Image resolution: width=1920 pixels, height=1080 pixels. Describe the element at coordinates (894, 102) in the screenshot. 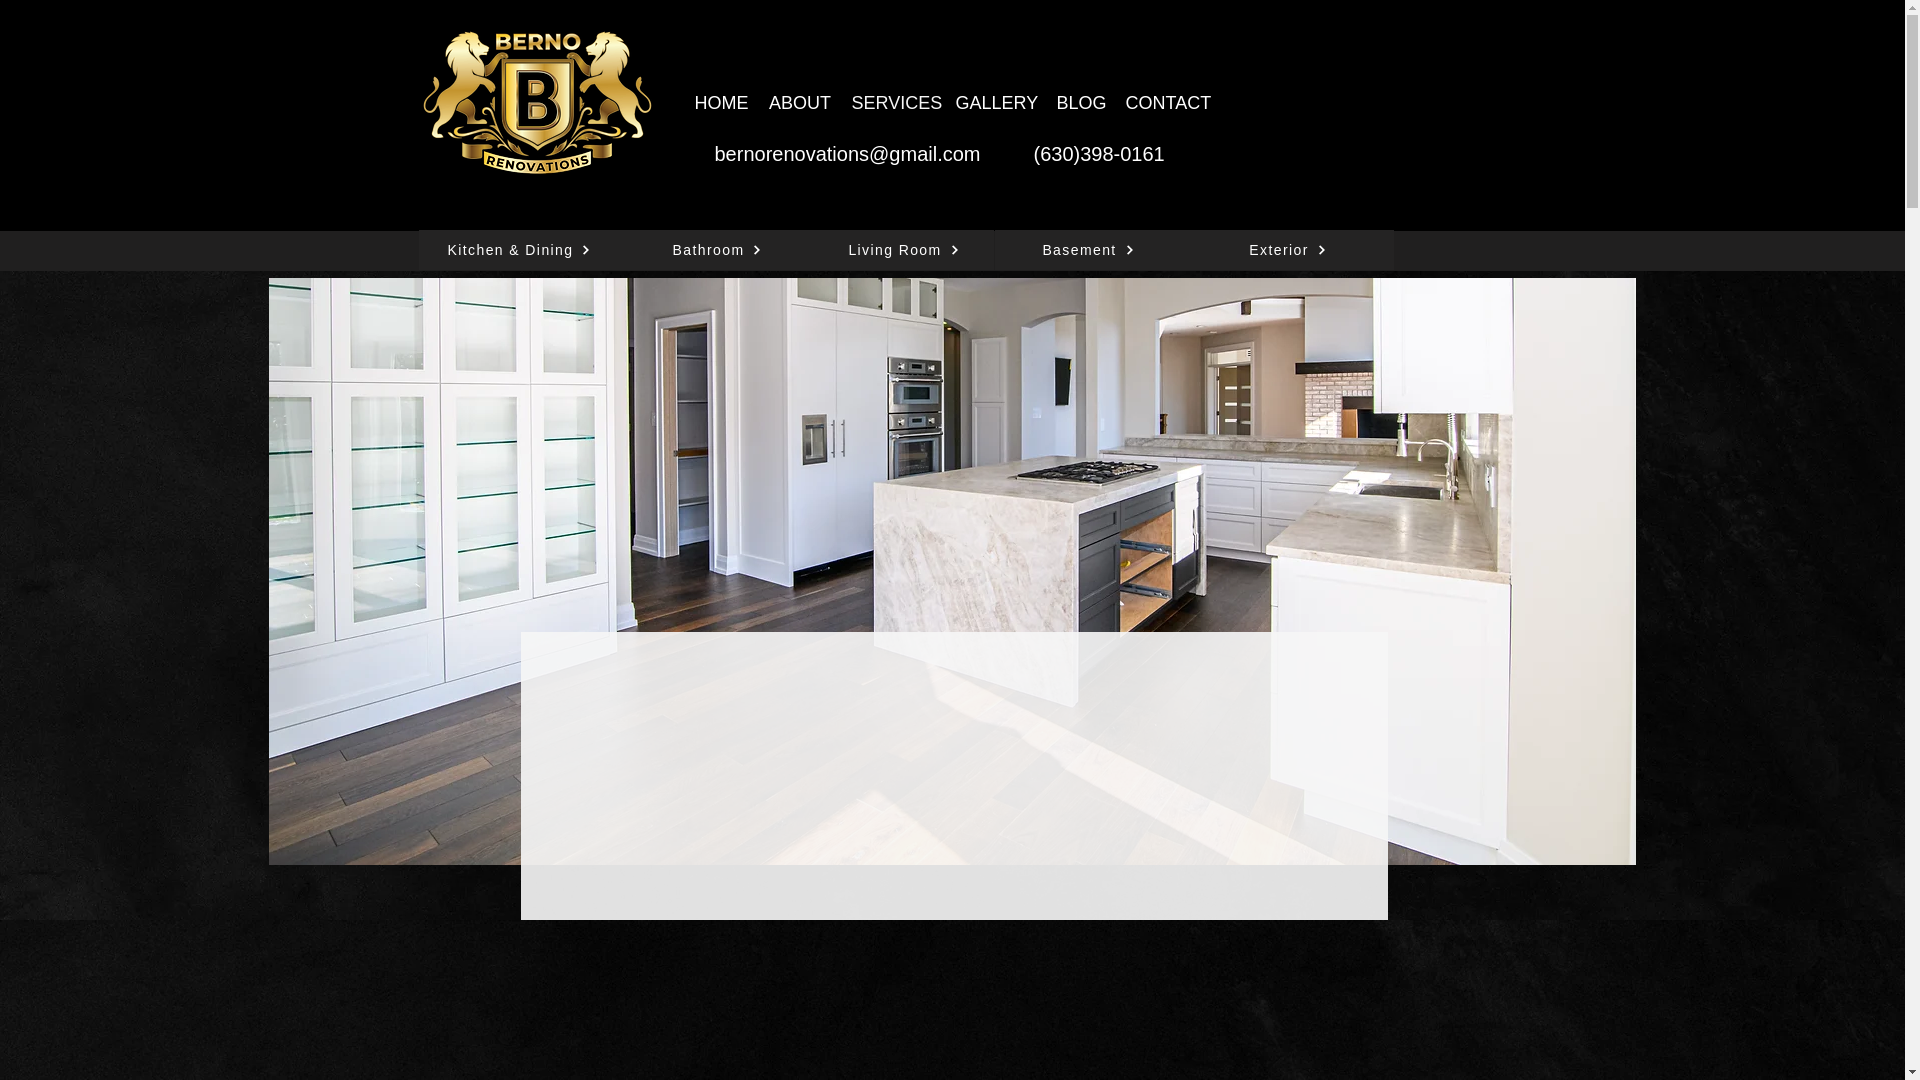

I see `SERVICES` at that location.